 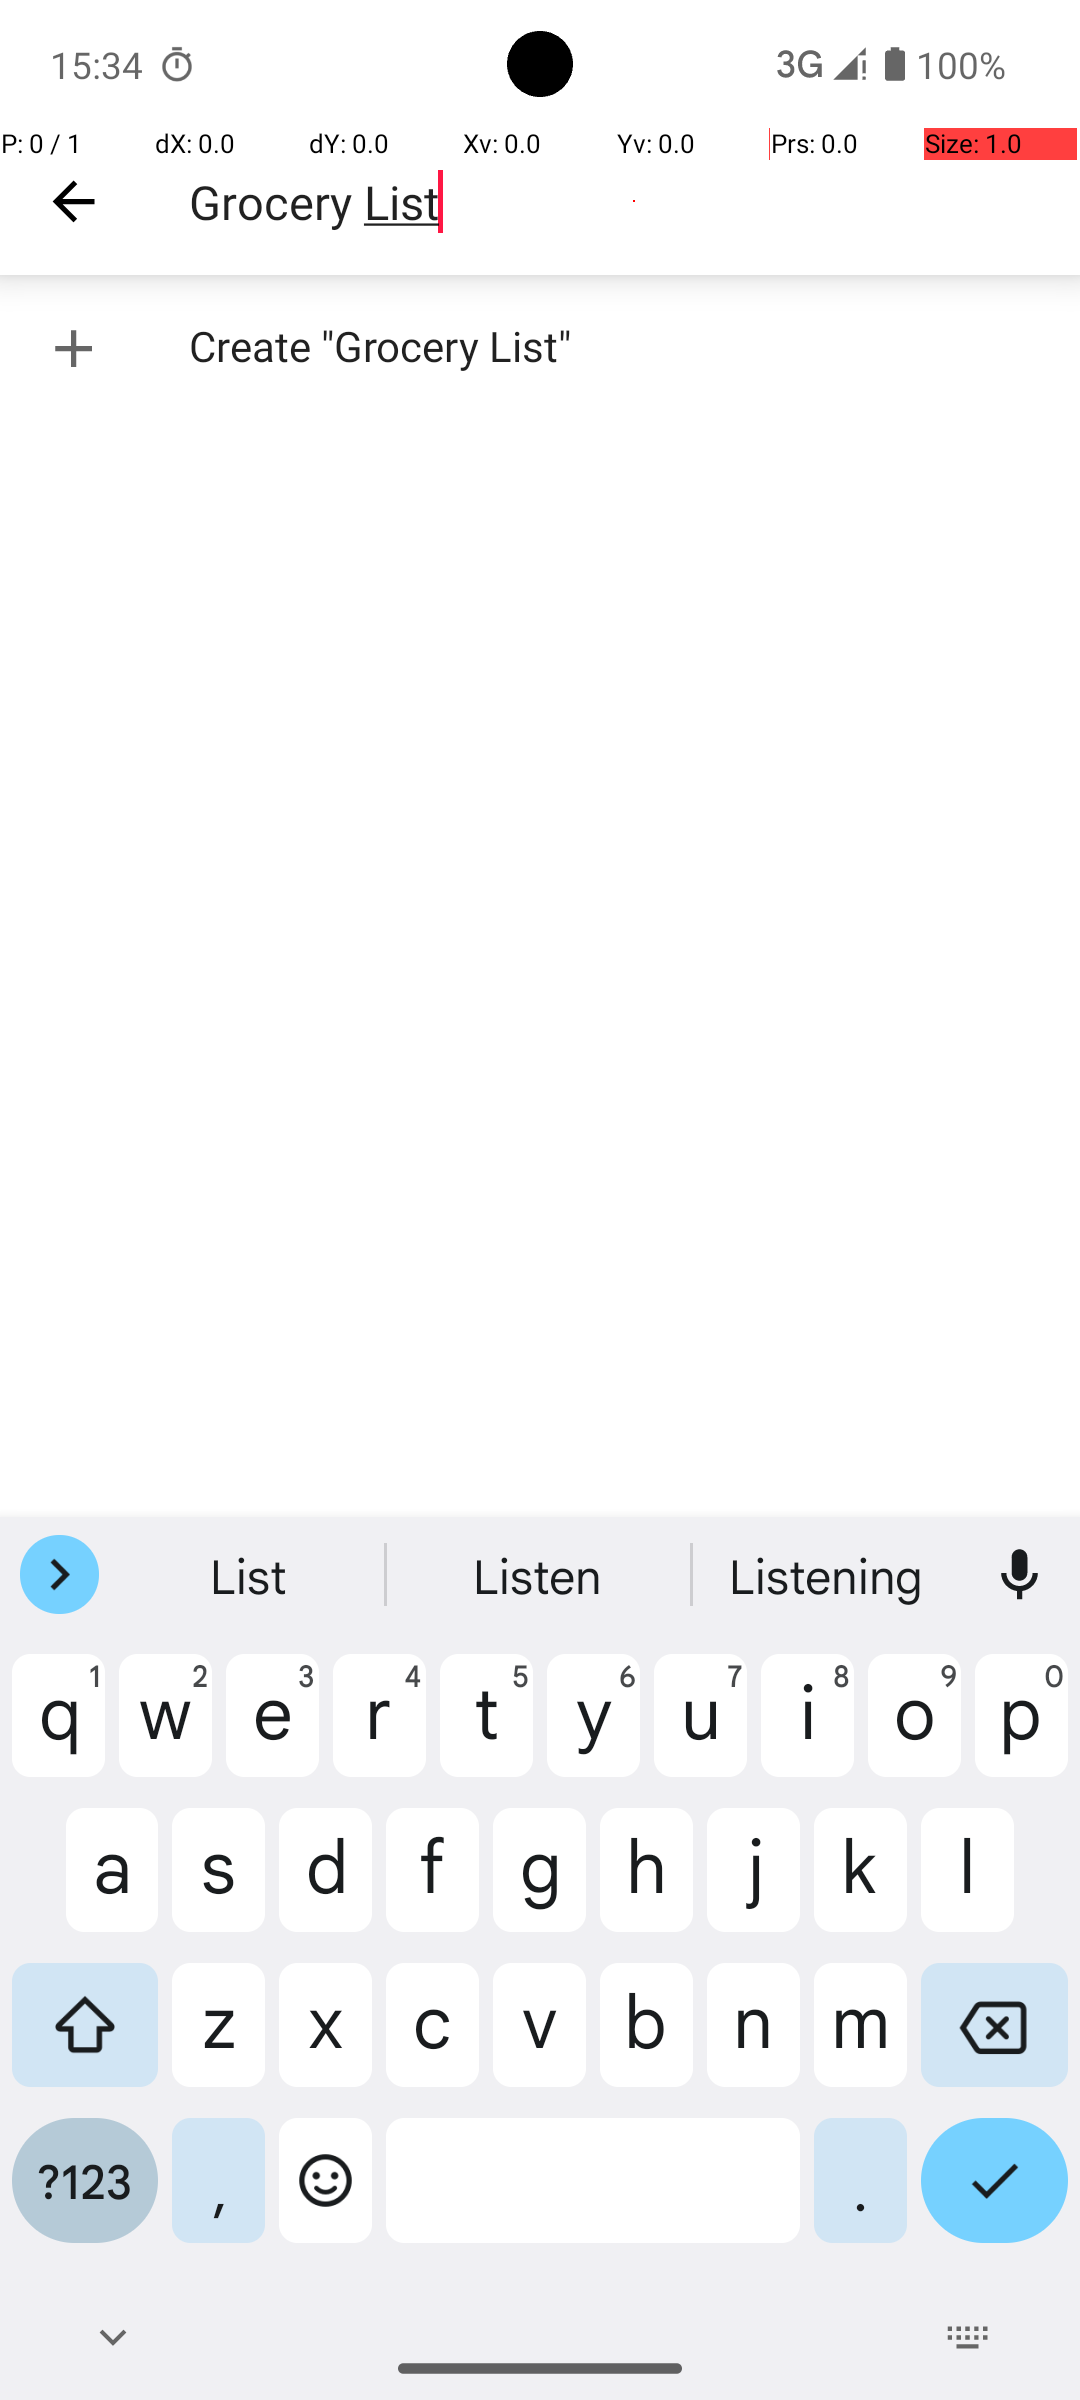 What do you see at coordinates (540, 348) in the screenshot?
I see `Create "Grocery List"` at bounding box center [540, 348].